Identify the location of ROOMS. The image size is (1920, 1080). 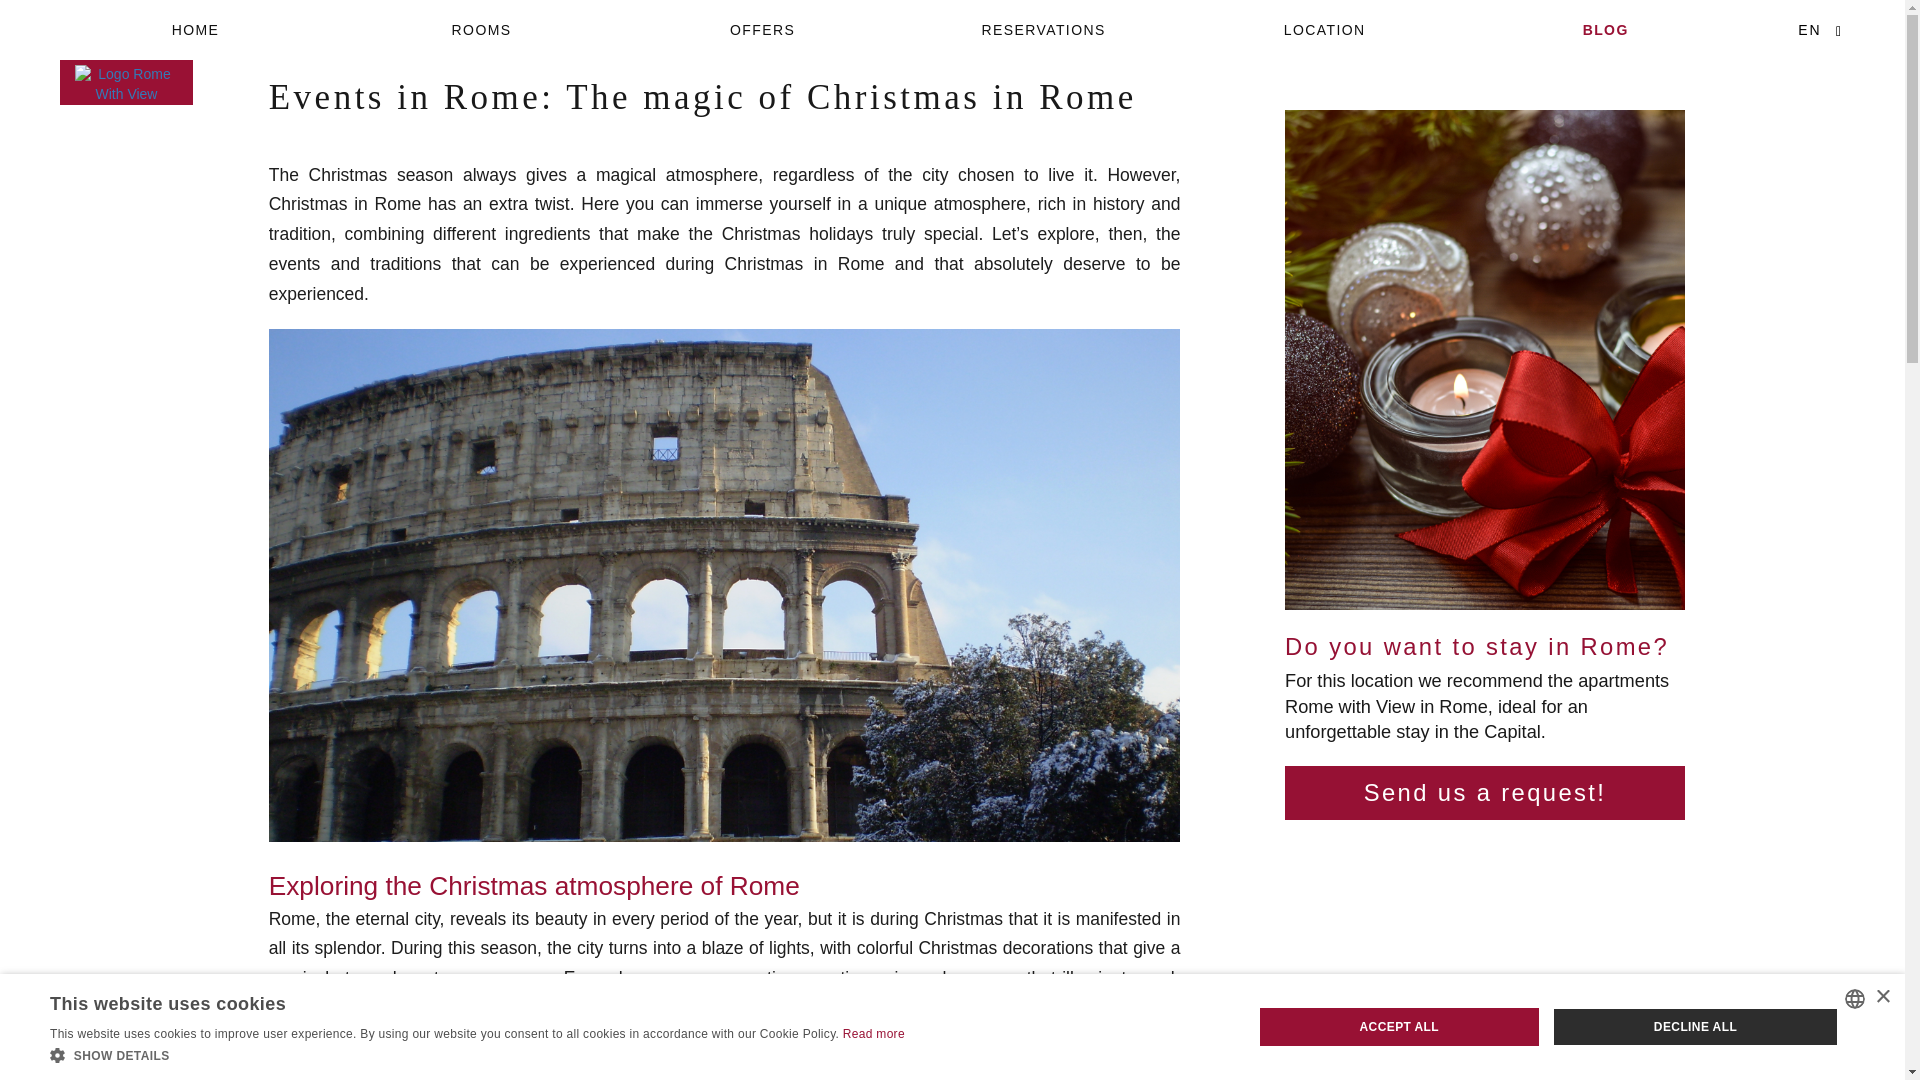
(482, 30).